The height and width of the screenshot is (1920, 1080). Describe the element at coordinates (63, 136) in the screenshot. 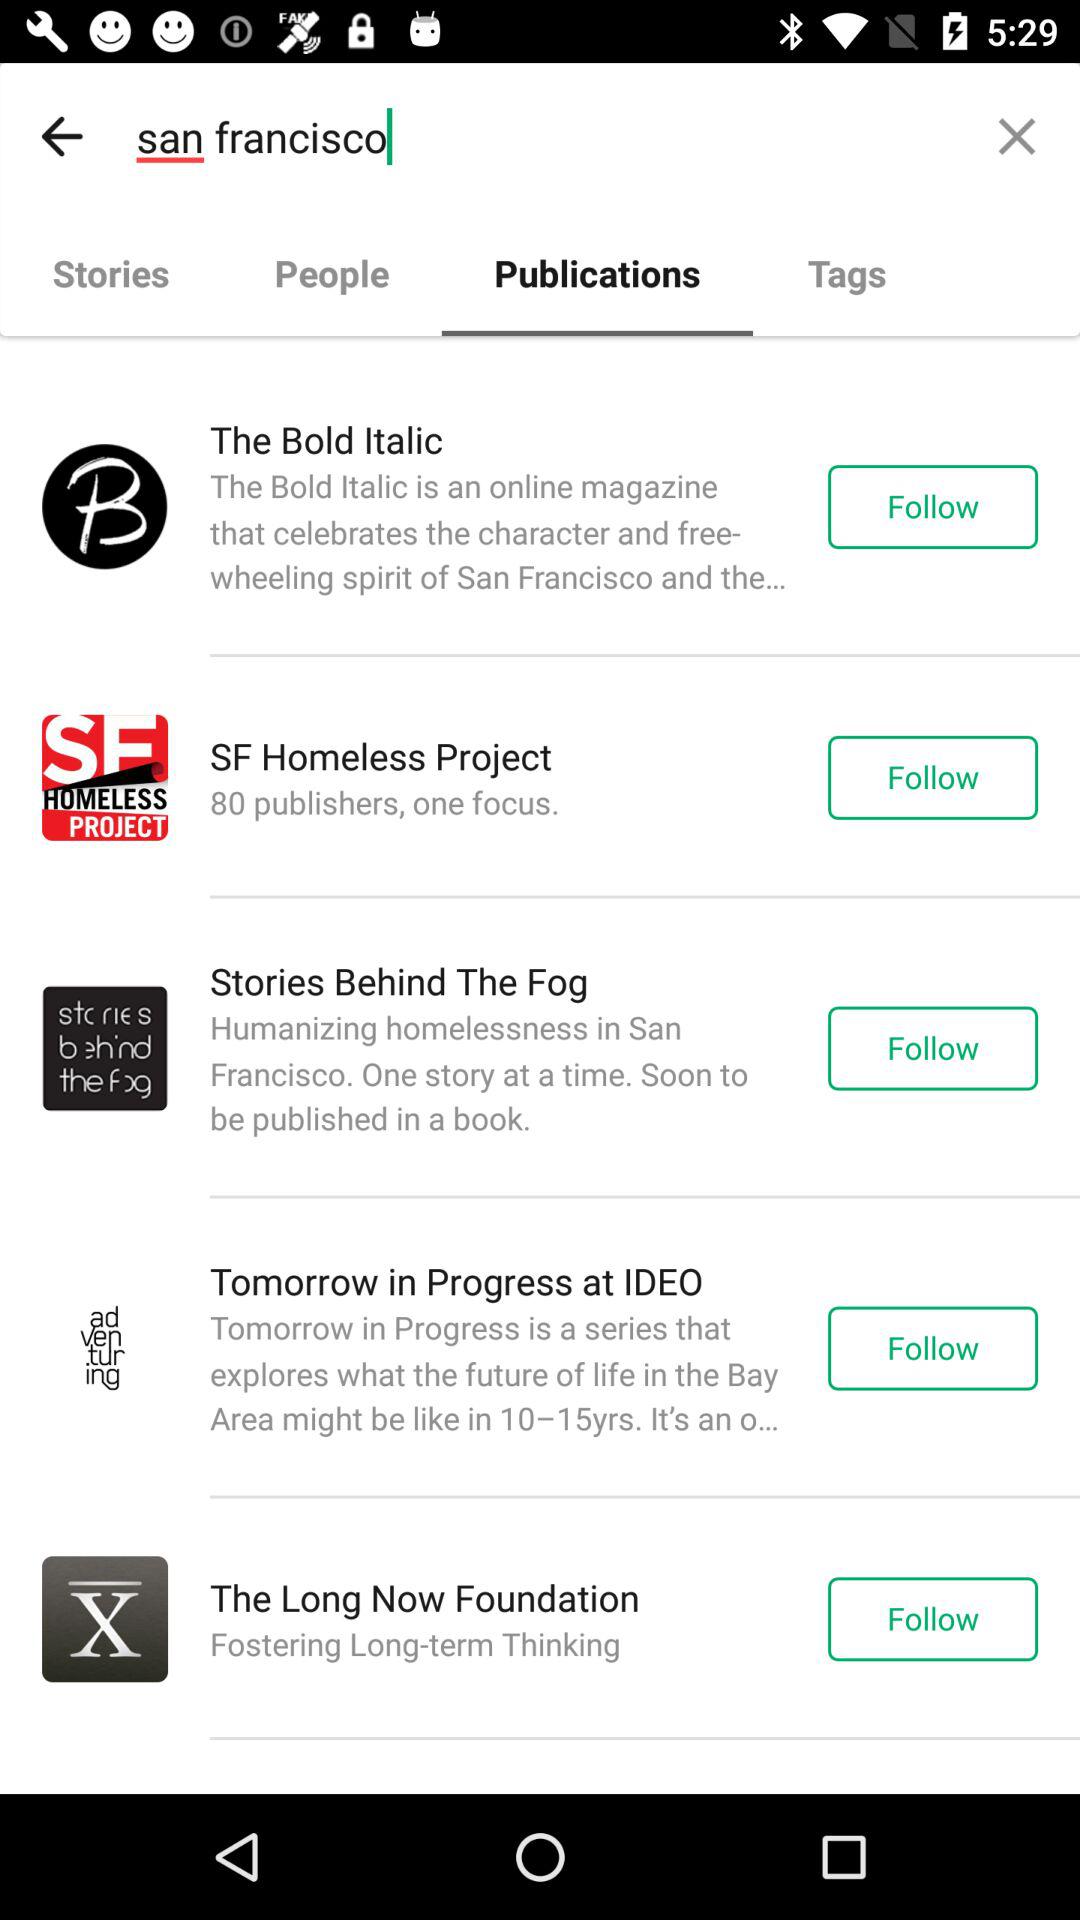

I see `select item next to the san francisco item` at that location.